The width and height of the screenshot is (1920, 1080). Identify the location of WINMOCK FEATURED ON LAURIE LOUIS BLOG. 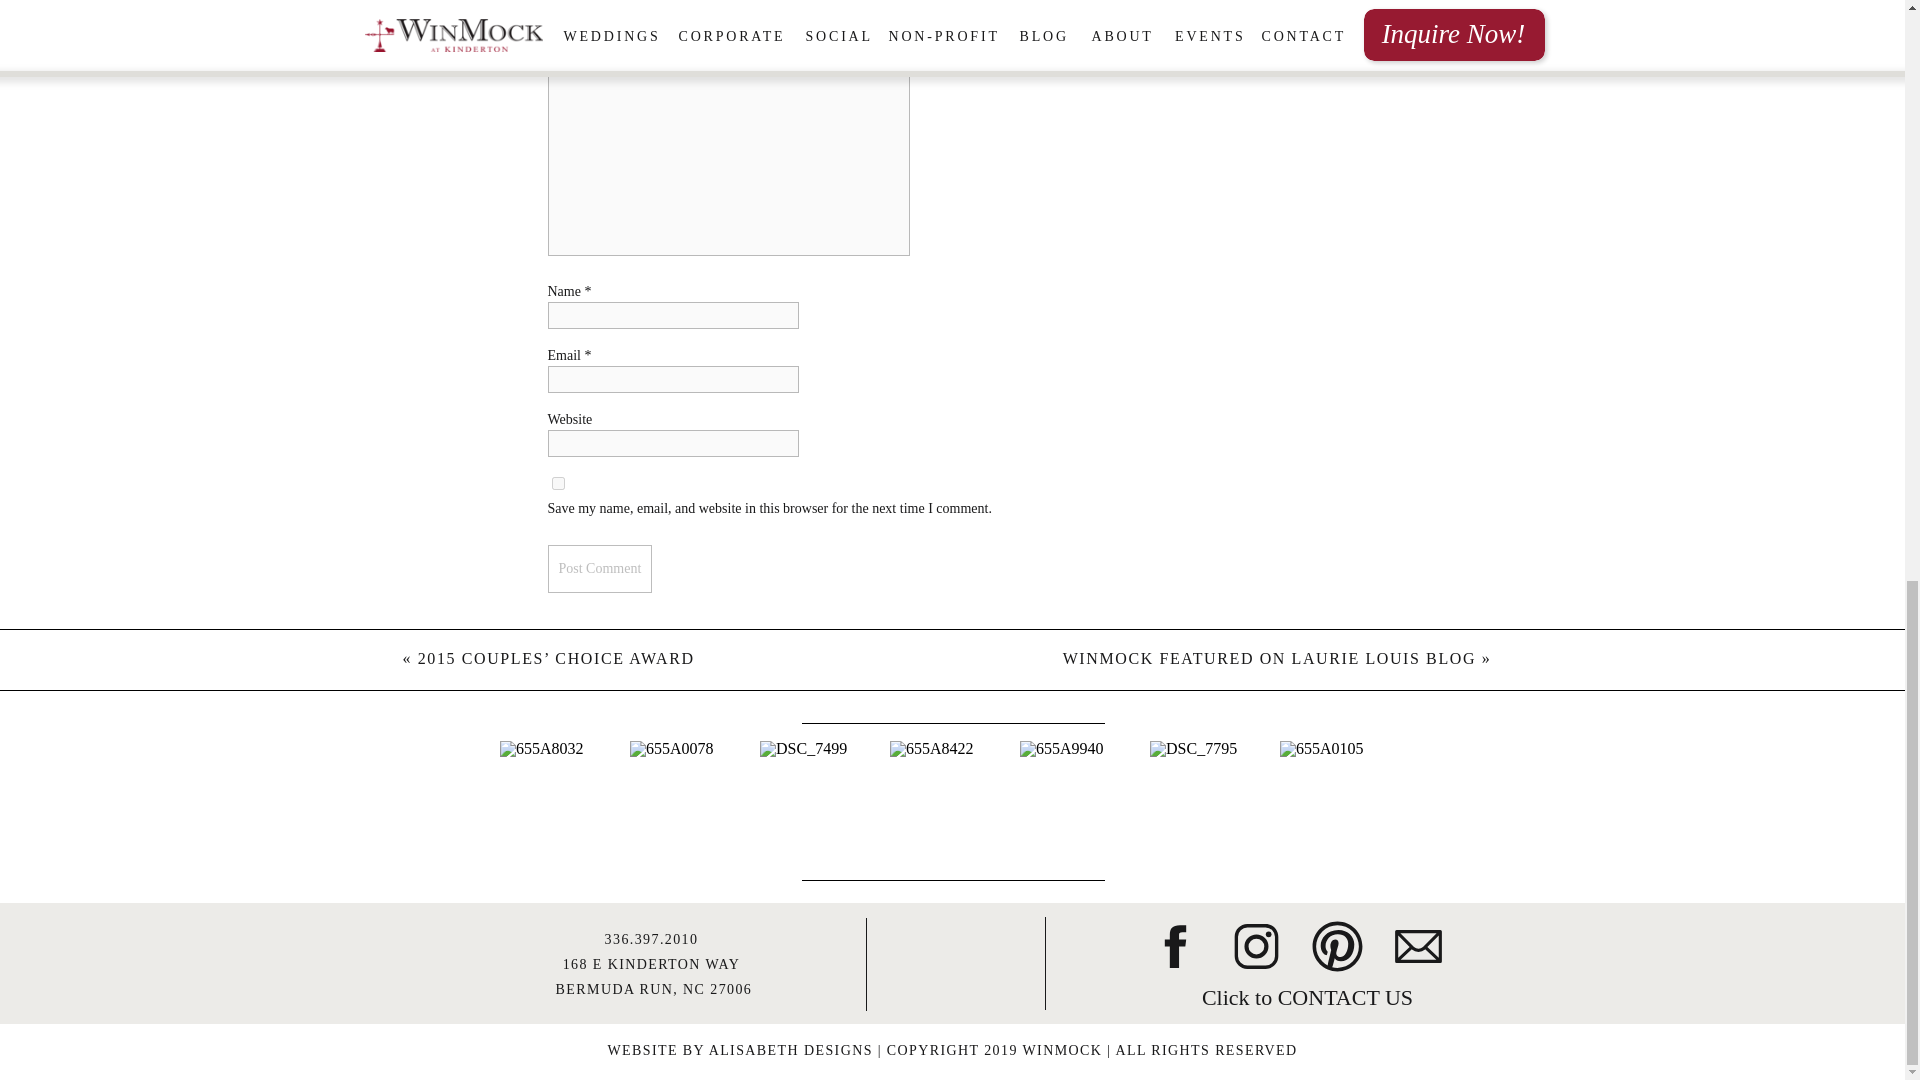
(1270, 658).